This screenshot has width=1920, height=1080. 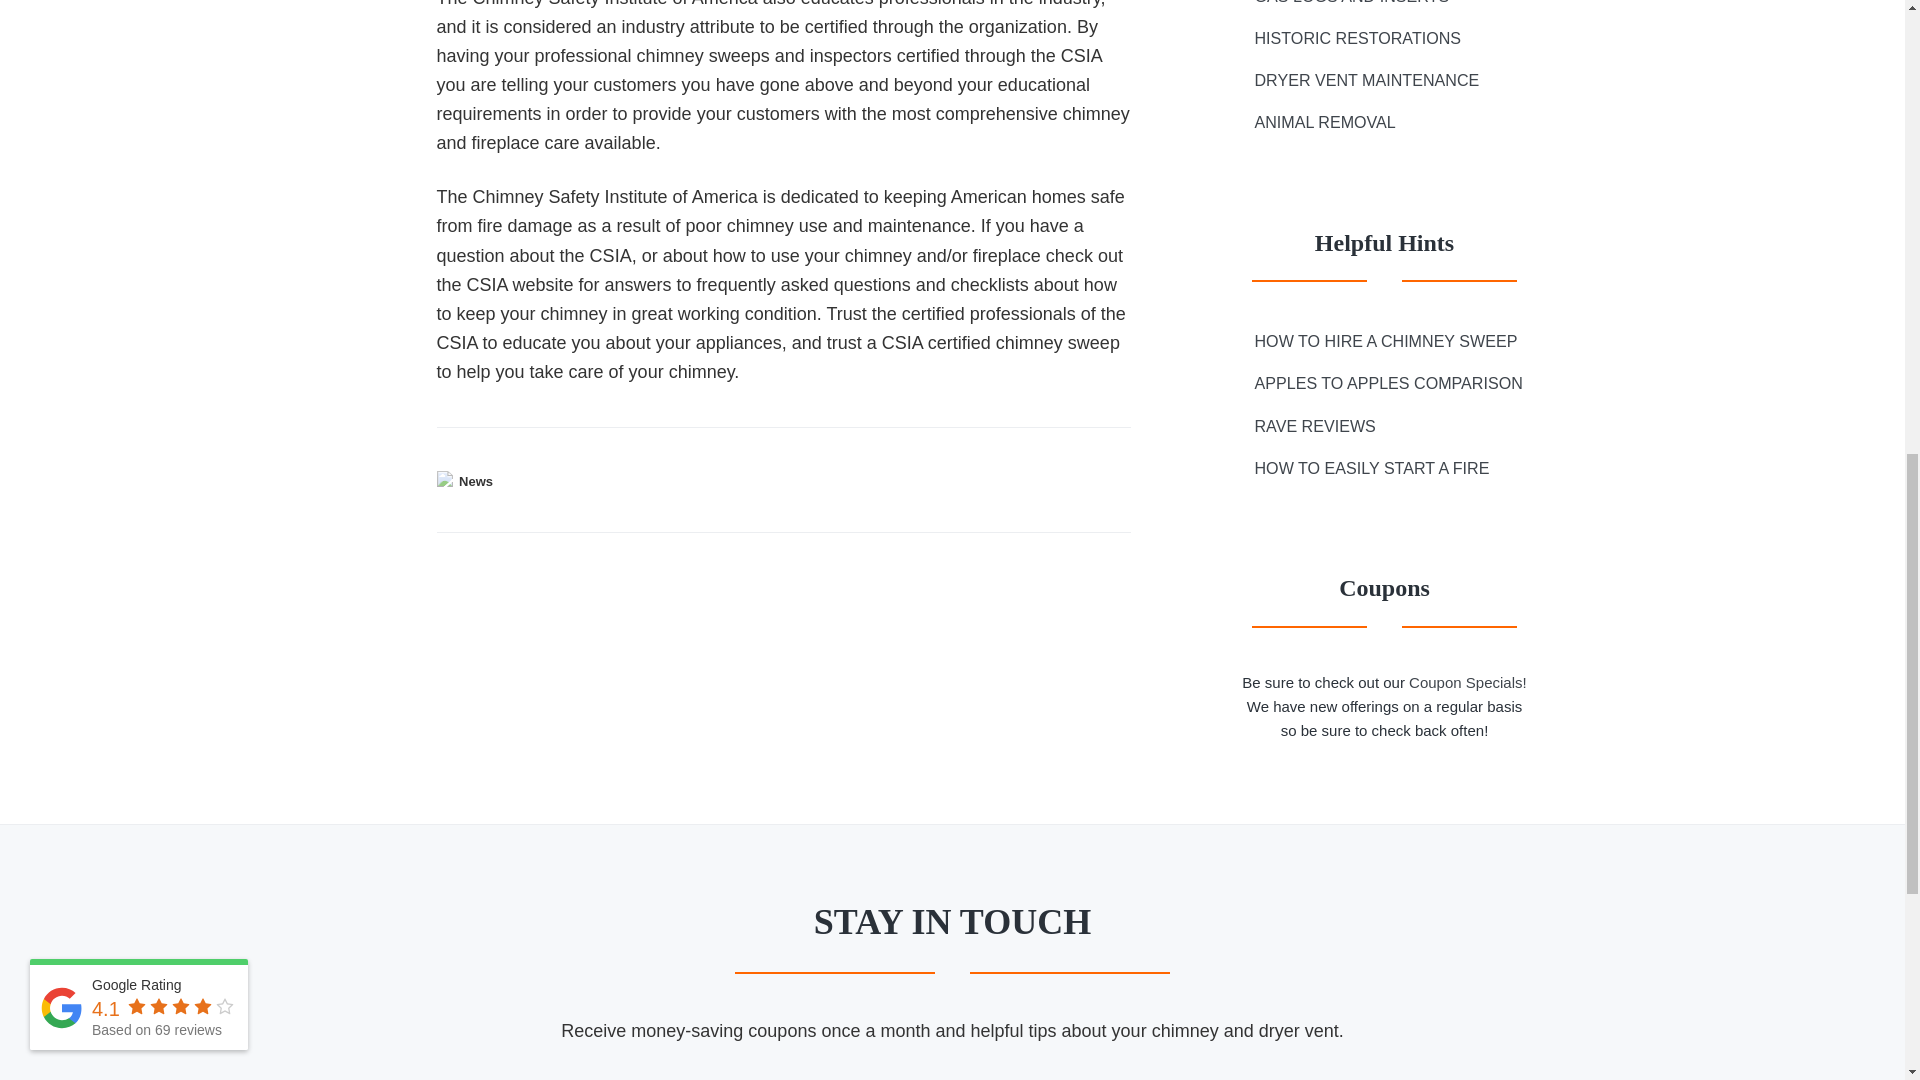 I want to click on HISTORIC RESTORATIONS, so click(x=1357, y=38).